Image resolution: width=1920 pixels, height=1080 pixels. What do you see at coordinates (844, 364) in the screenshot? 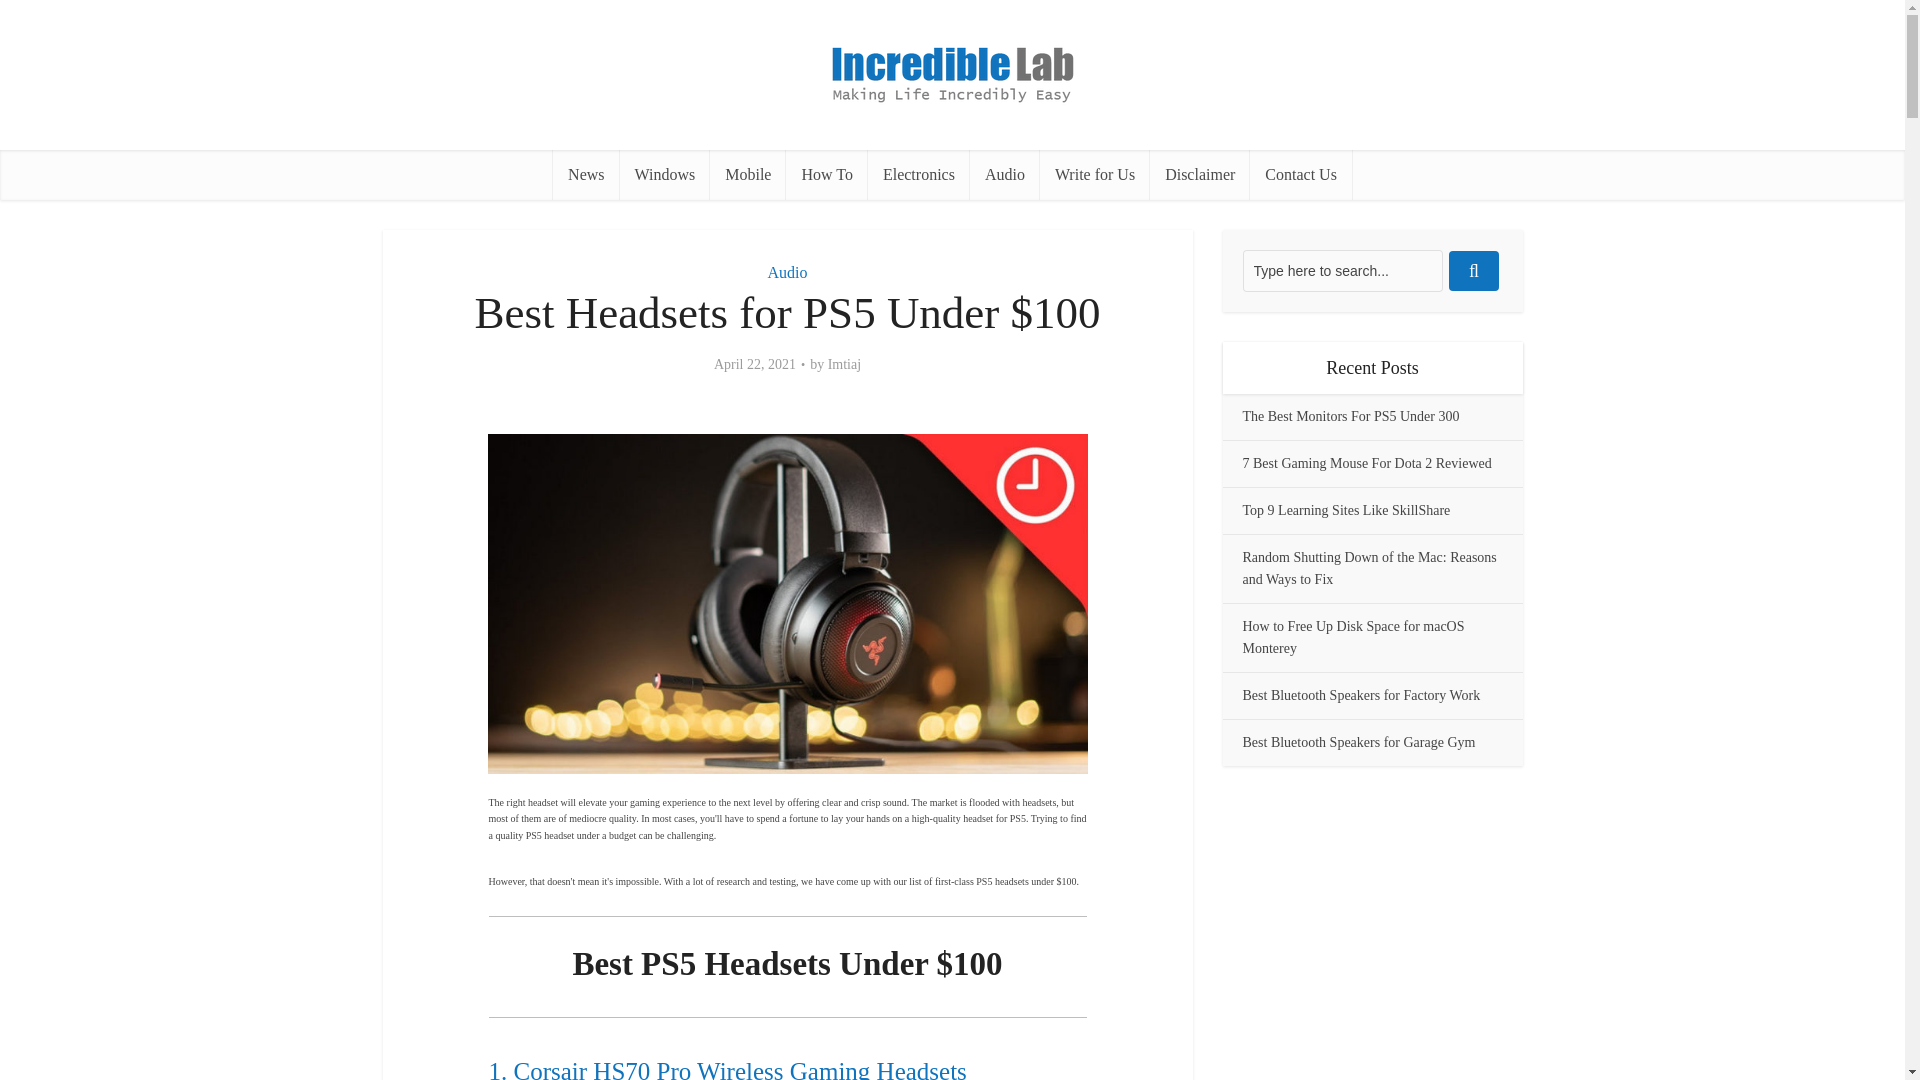
I see `Imtiaj` at bounding box center [844, 364].